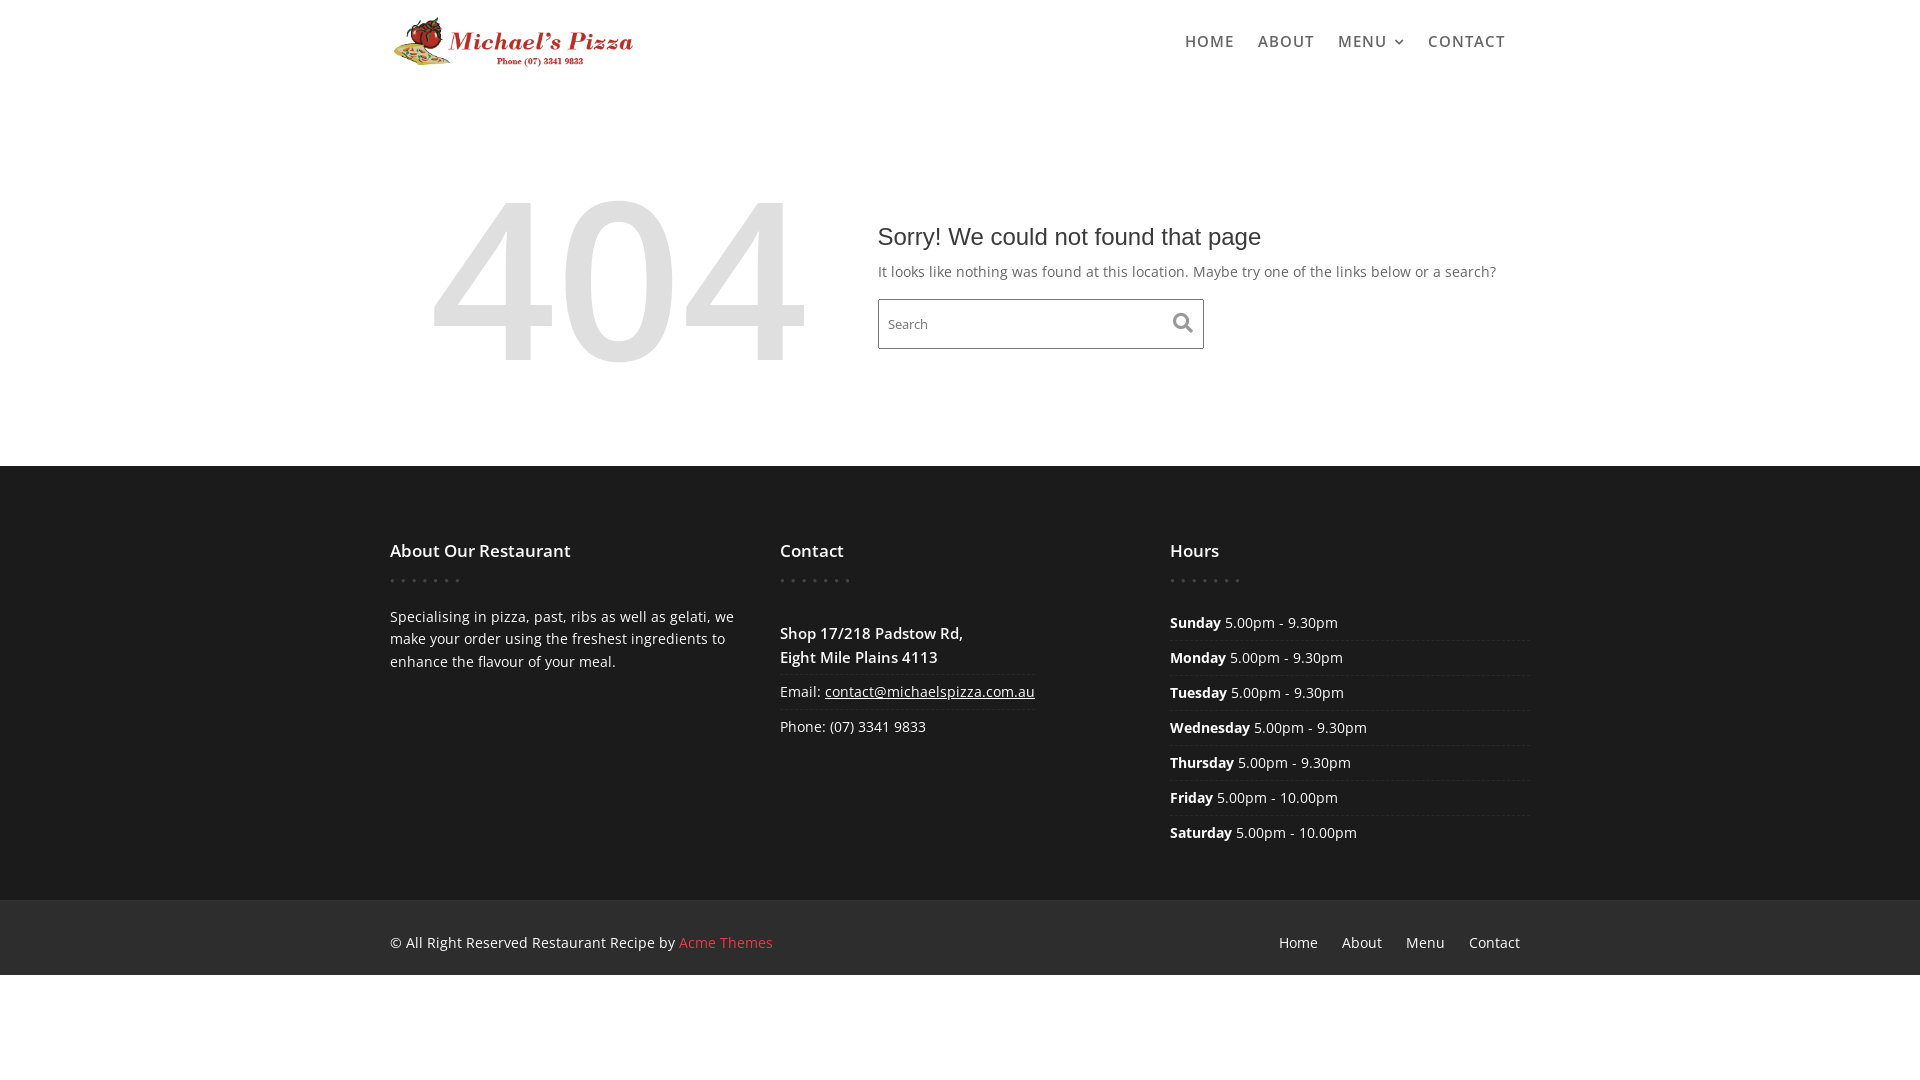  What do you see at coordinates (1426, 942) in the screenshot?
I see `Menu` at bounding box center [1426, 942].